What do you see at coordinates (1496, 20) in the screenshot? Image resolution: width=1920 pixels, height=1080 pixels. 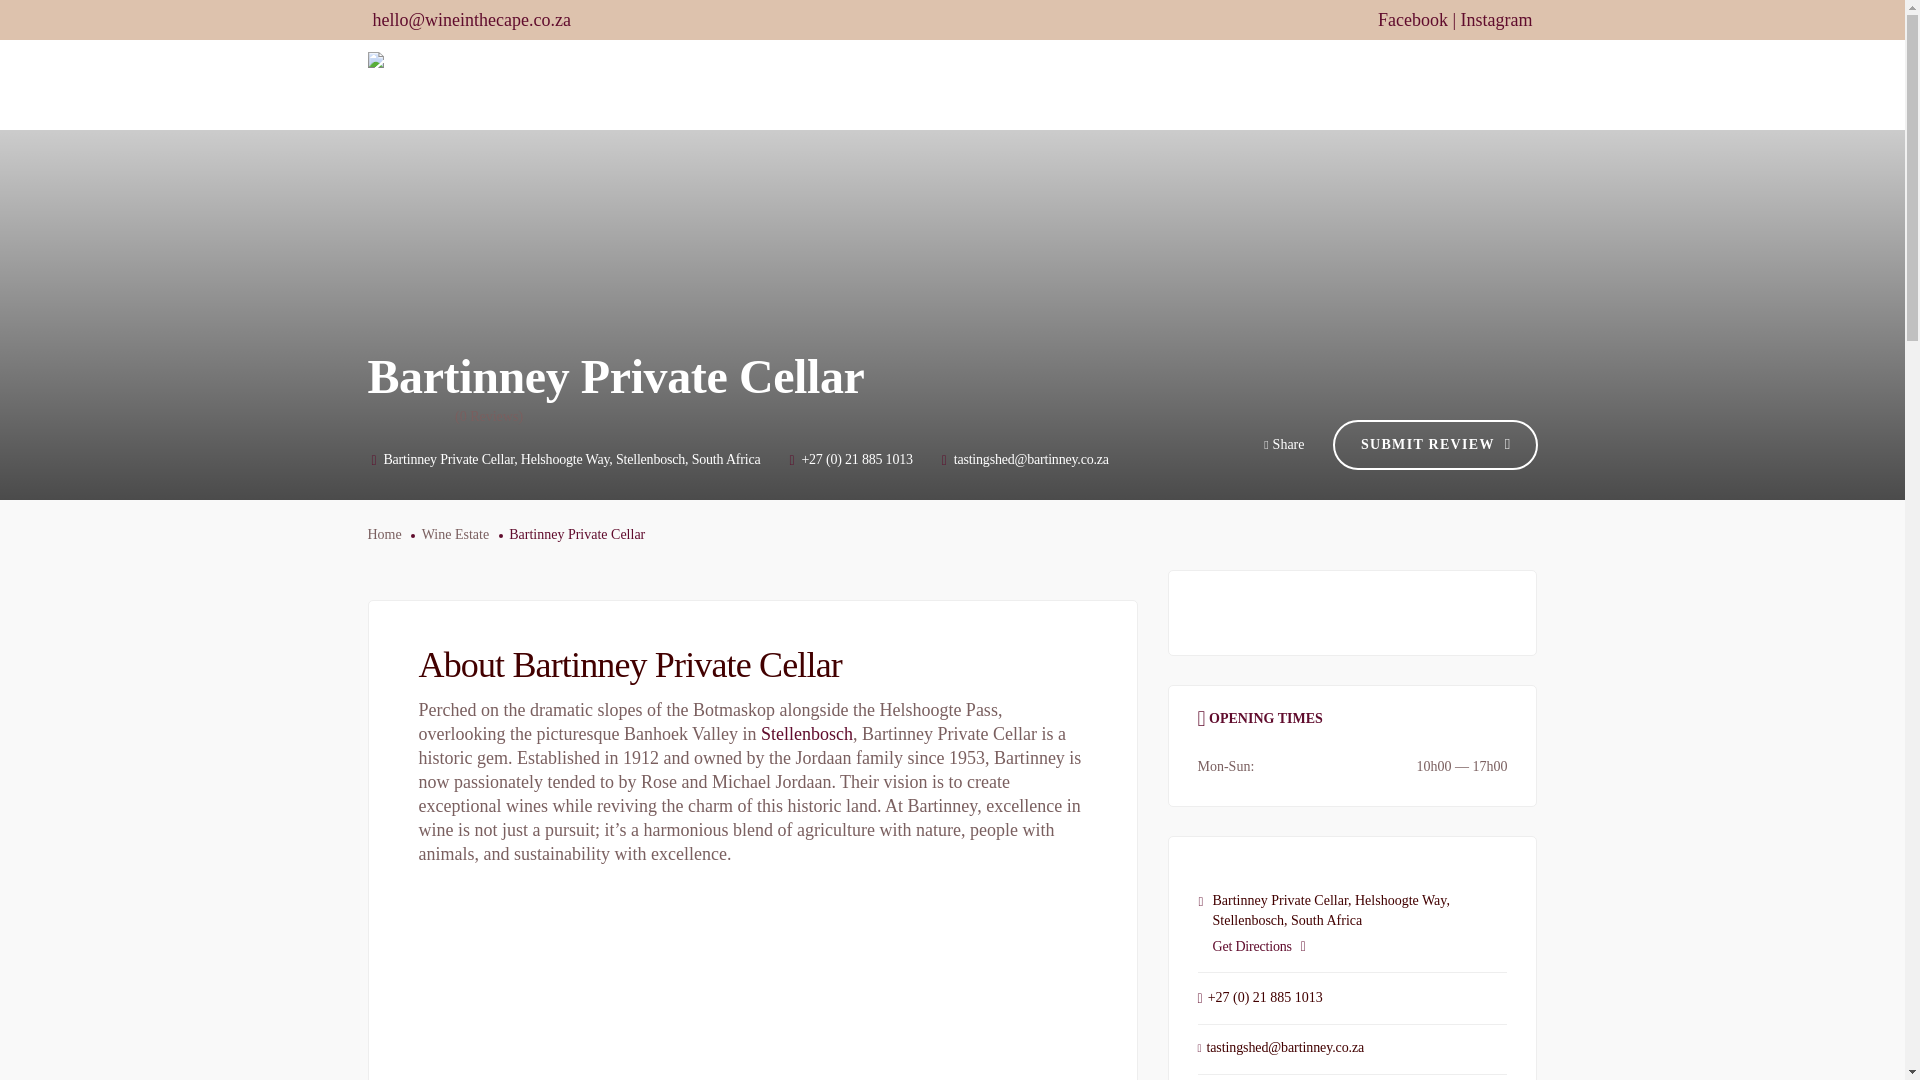 I see `Instagram` at bounding box center [1496, 20].